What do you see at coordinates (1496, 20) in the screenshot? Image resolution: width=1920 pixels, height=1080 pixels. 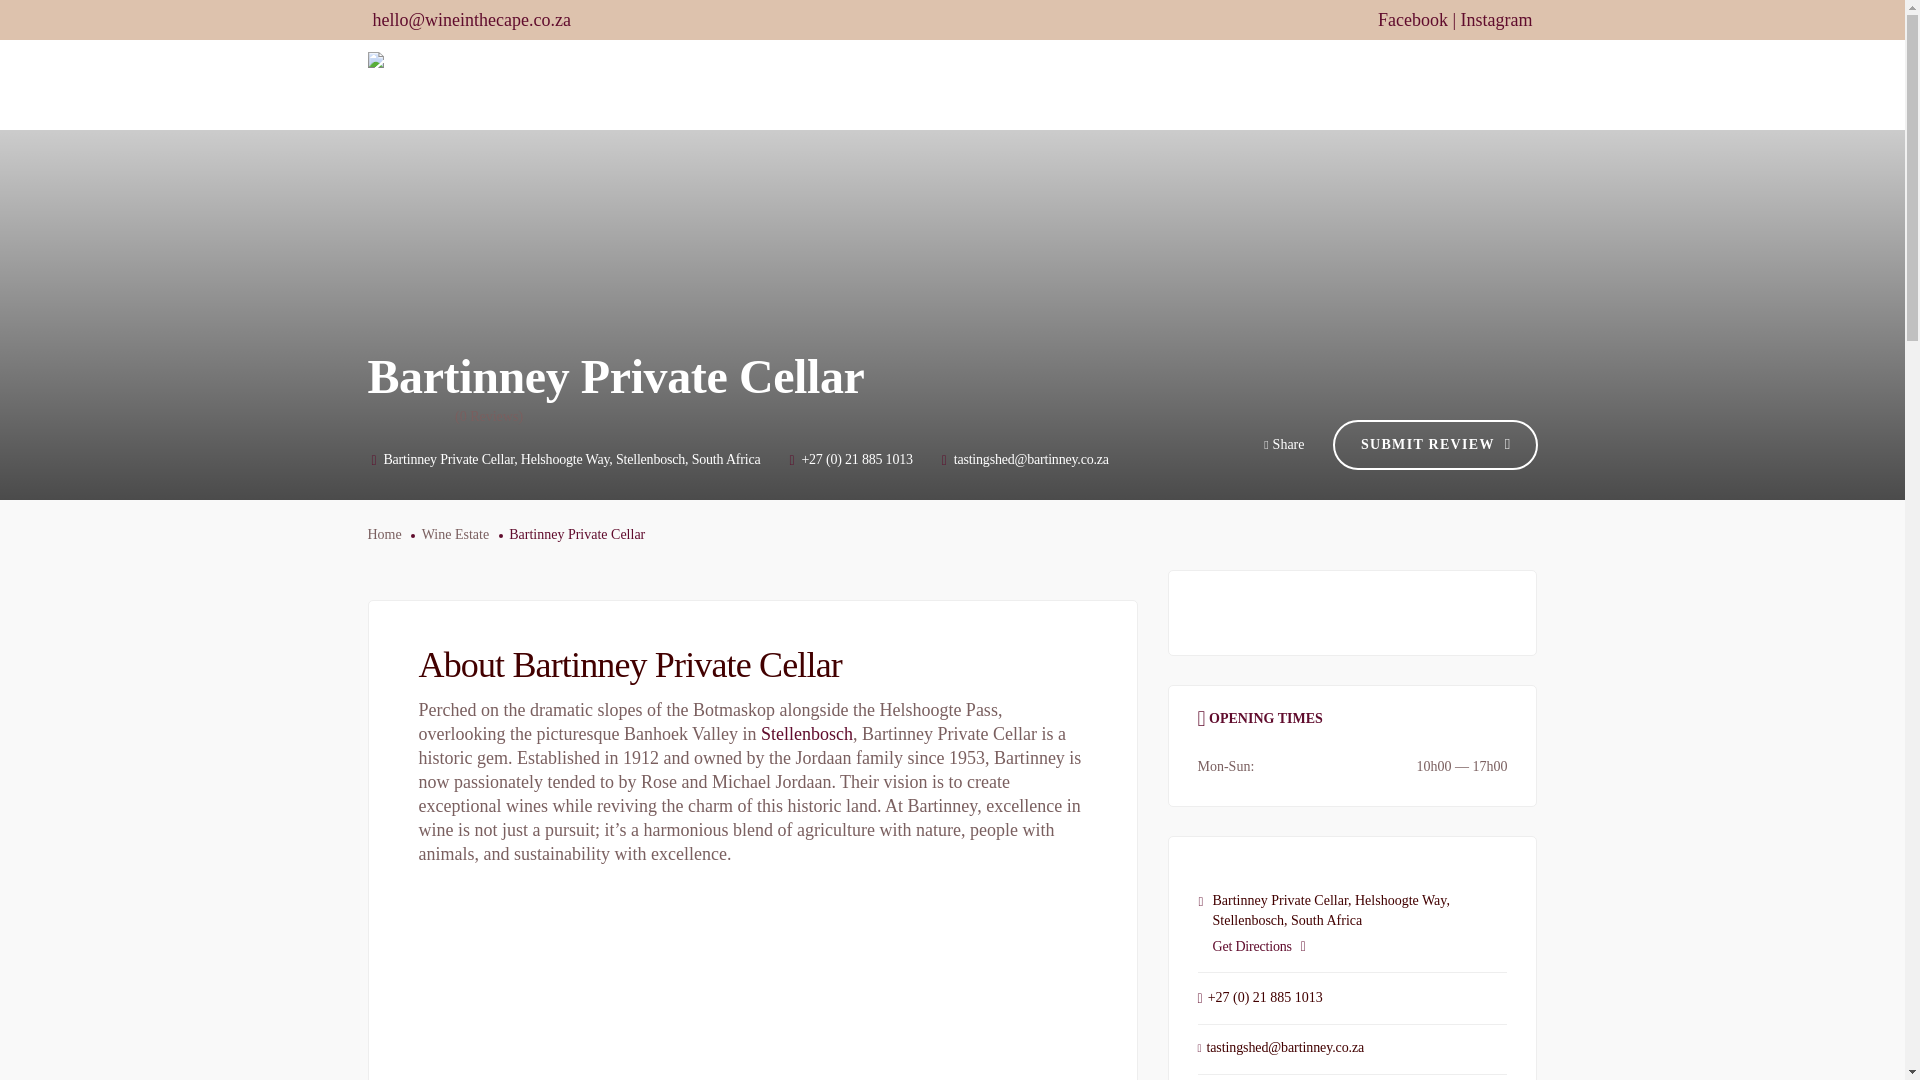 I see `Instagram` at bounding box center [1496, 20].